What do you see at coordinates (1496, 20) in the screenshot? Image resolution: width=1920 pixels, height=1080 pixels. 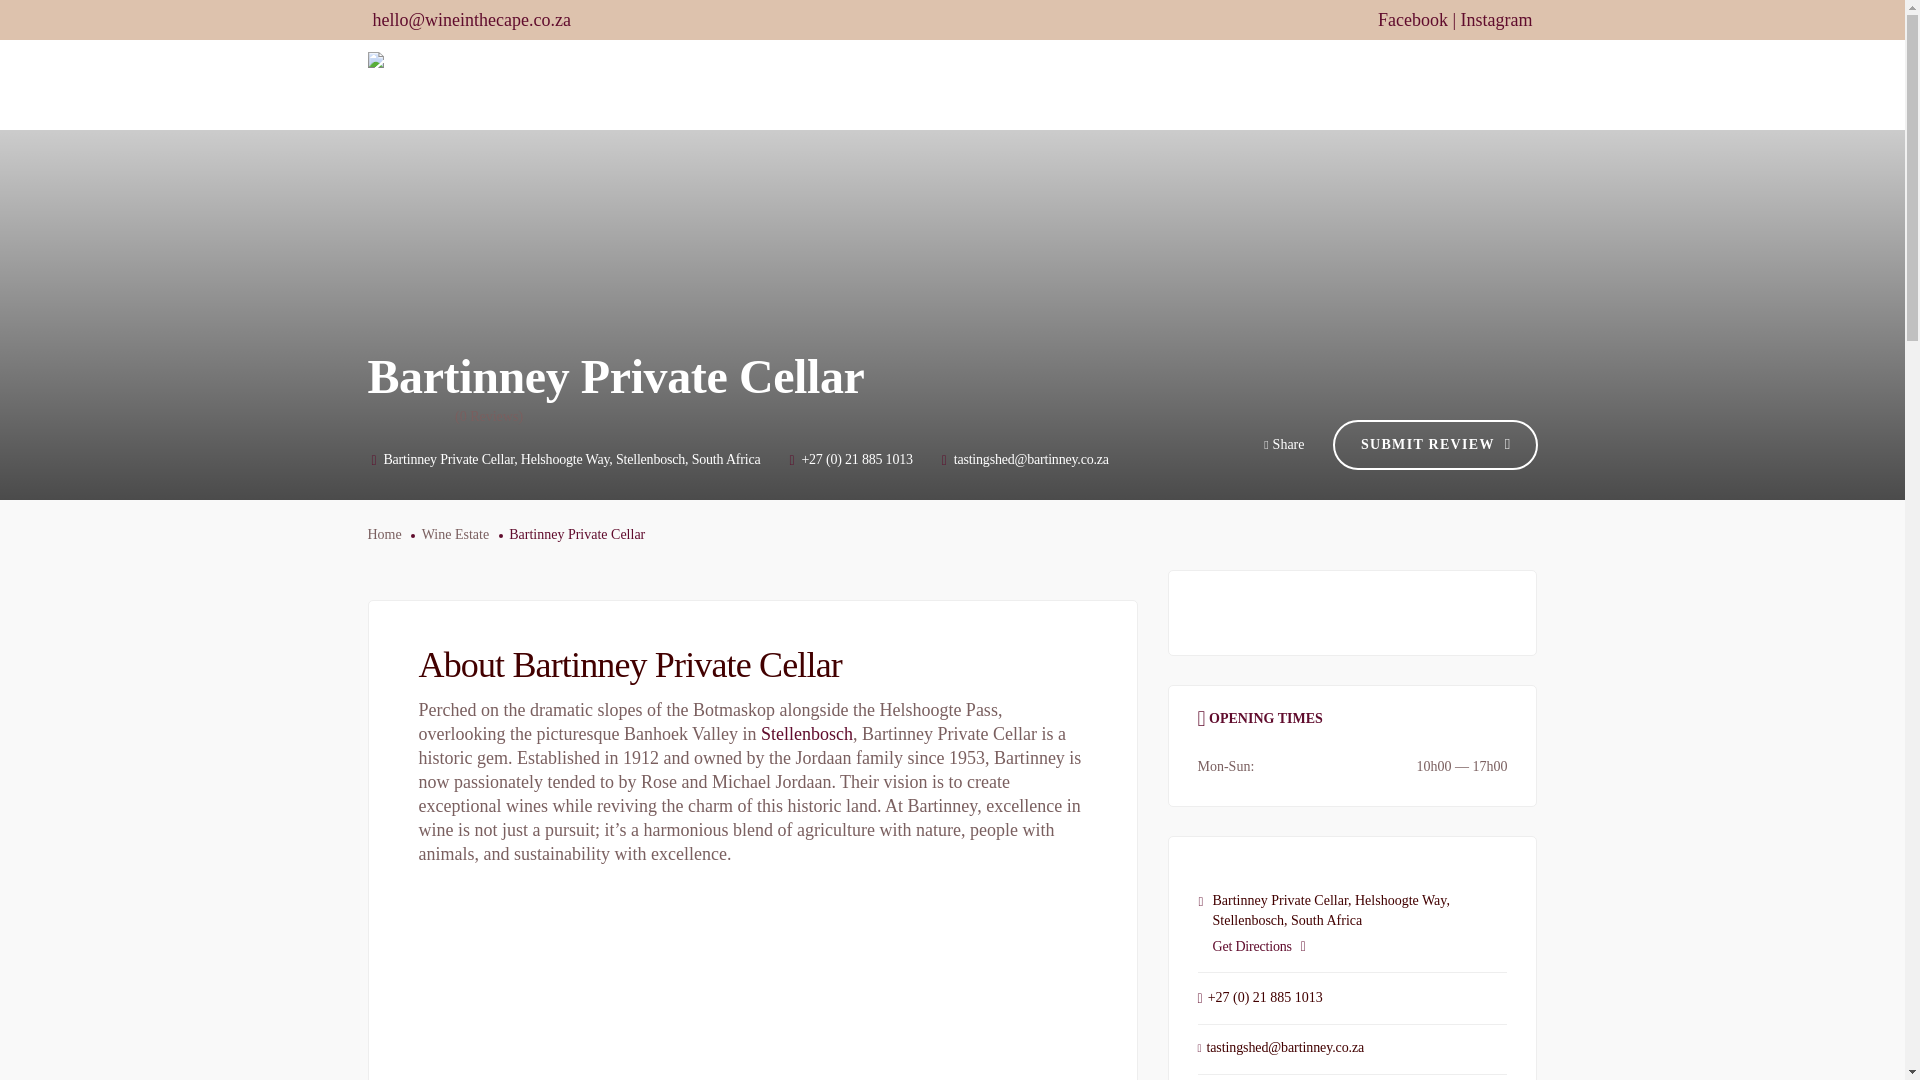 I see `Instagram` at bounding box center [1496, 20].